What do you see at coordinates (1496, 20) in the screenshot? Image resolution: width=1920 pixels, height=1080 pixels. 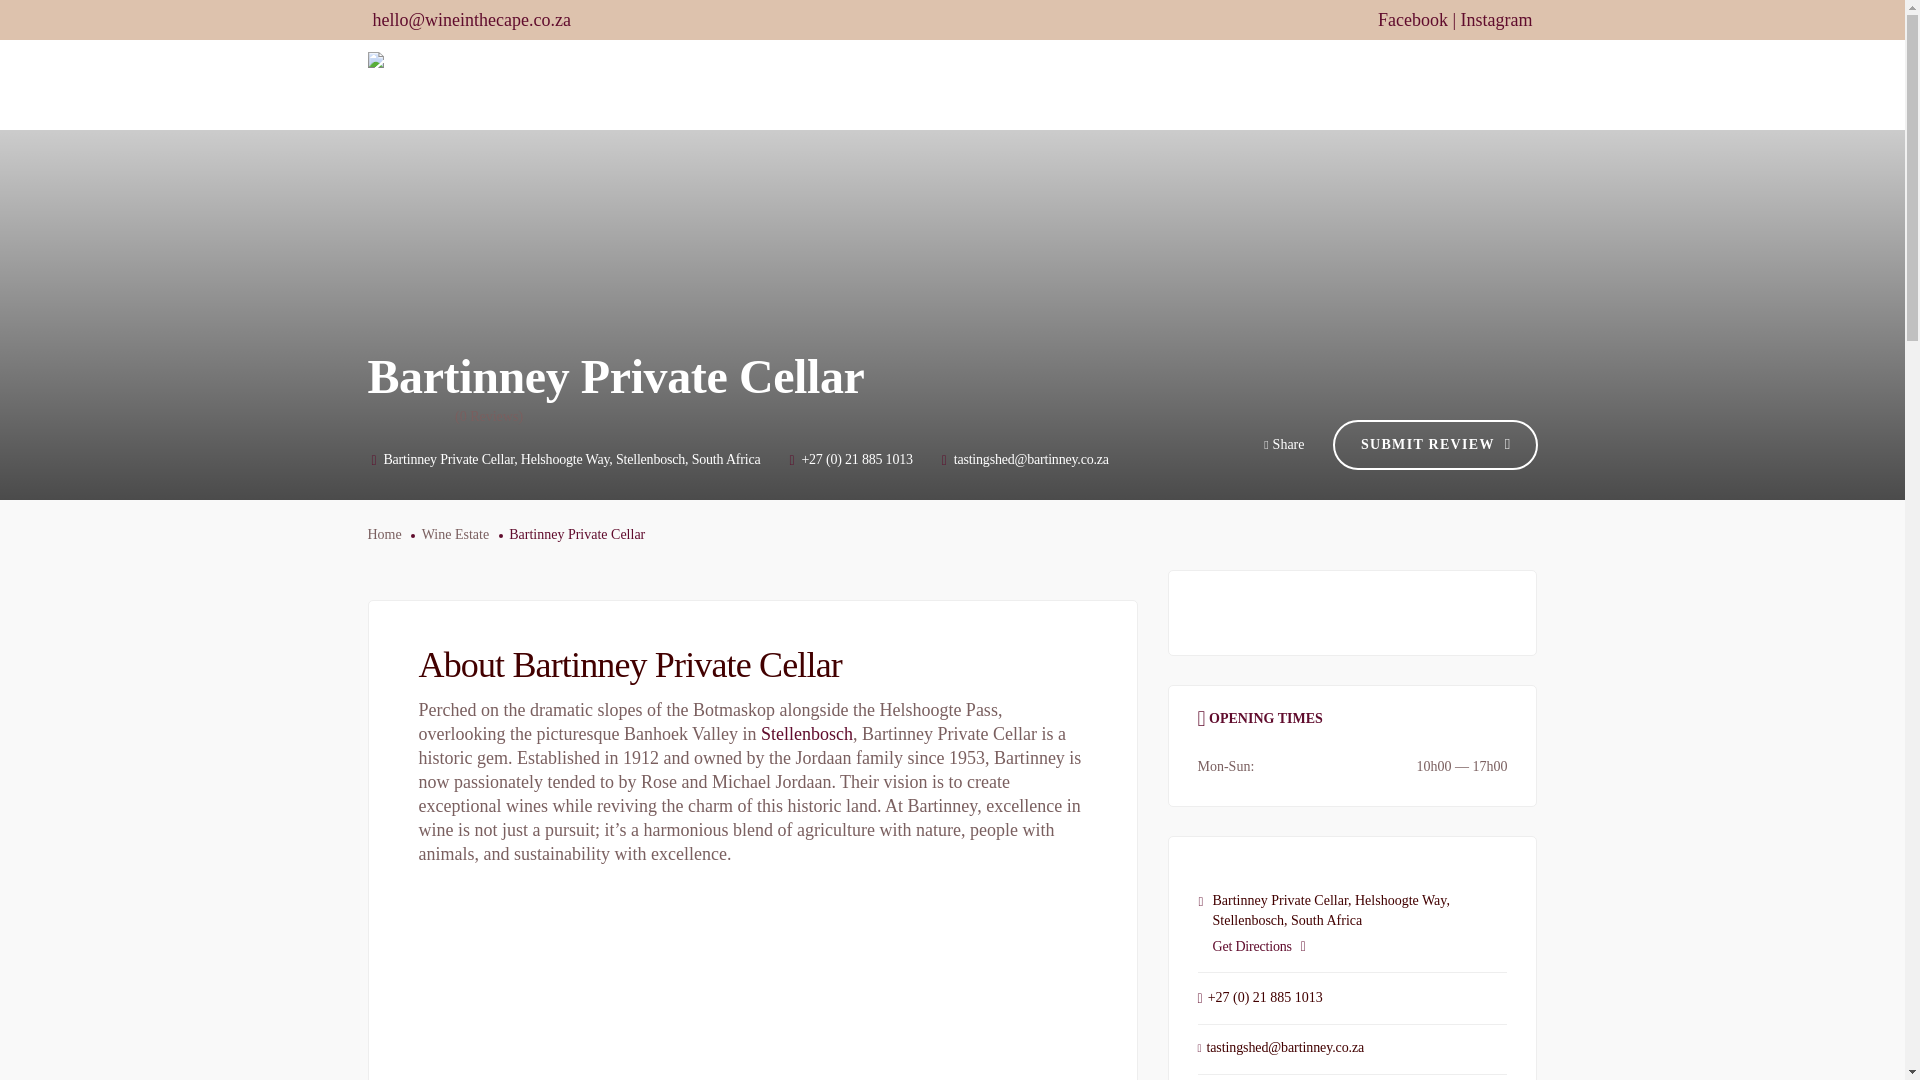 I see `Instagram` at bounding box center [1496, 20].